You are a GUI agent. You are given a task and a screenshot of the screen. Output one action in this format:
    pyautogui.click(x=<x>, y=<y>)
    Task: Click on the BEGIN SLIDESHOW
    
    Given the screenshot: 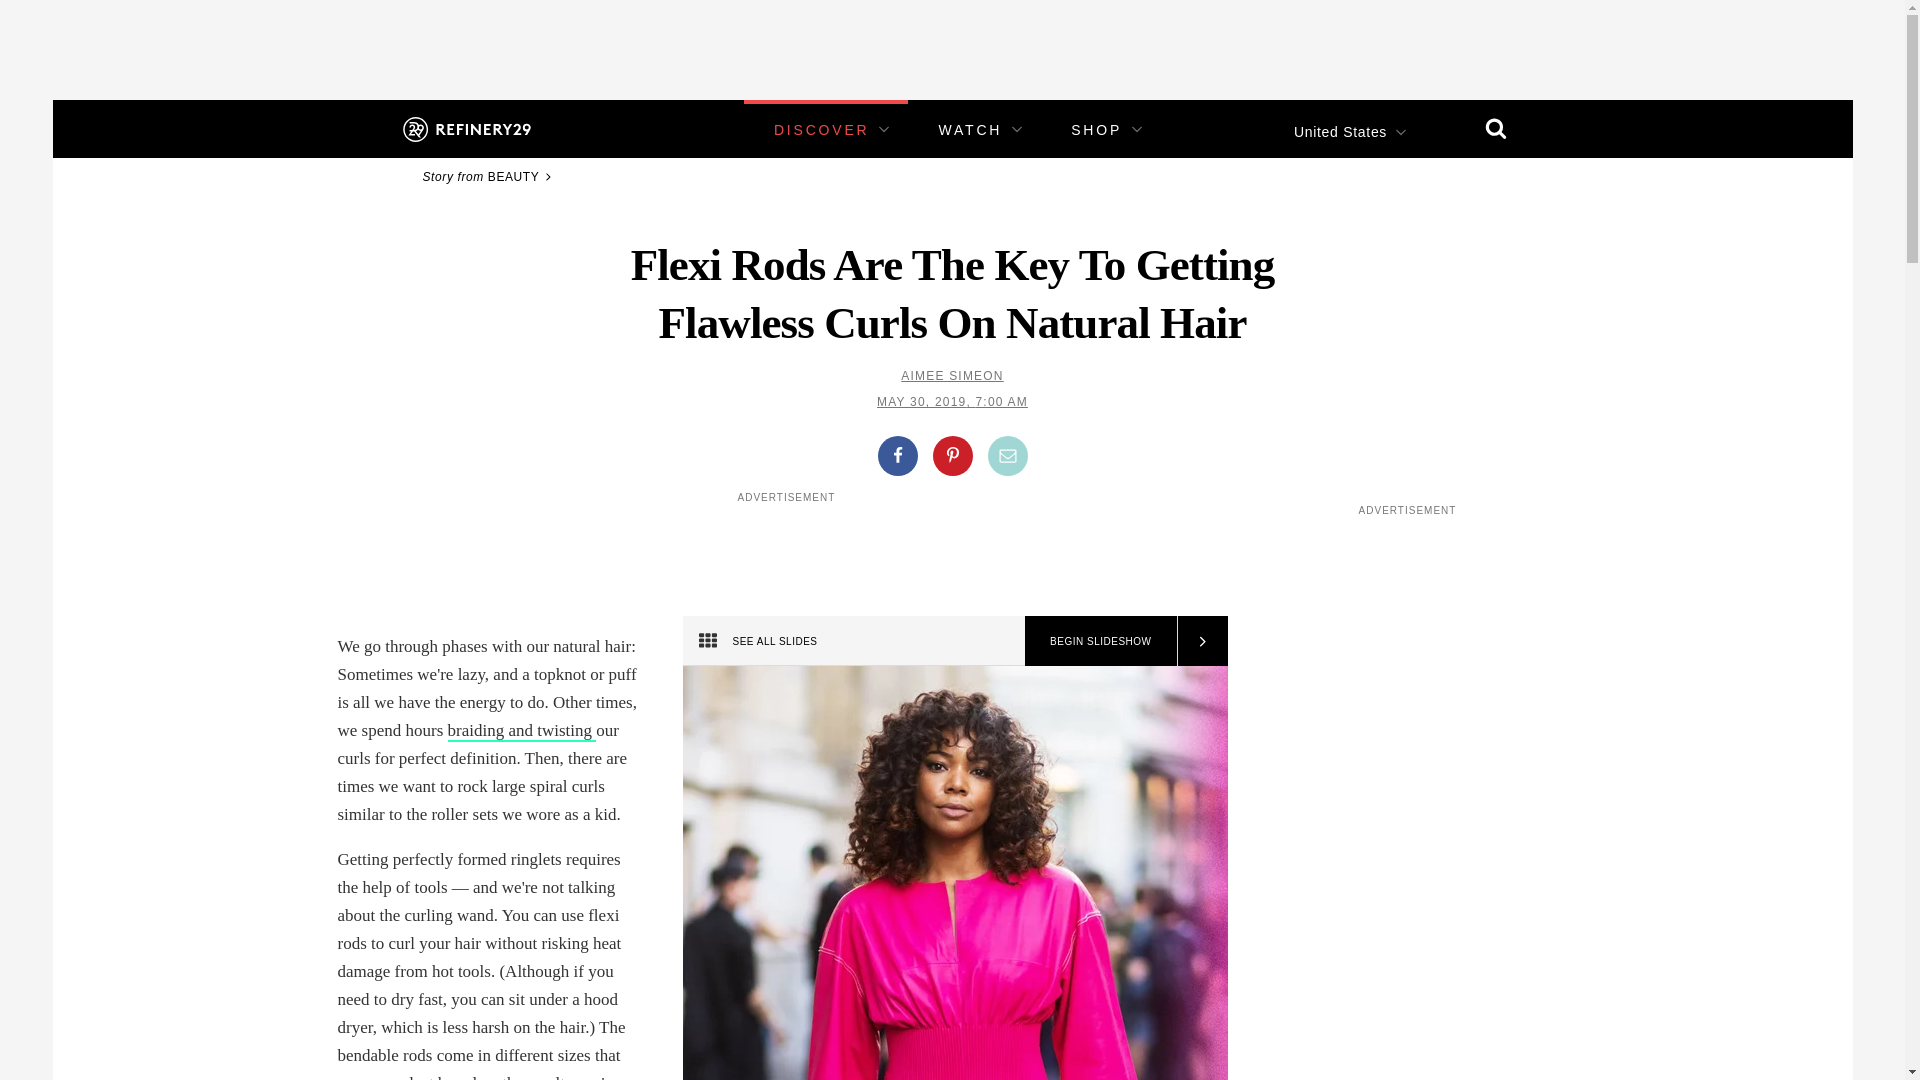 What is the action you would take?
    pyautogui.click(x=1100, y=640)
    